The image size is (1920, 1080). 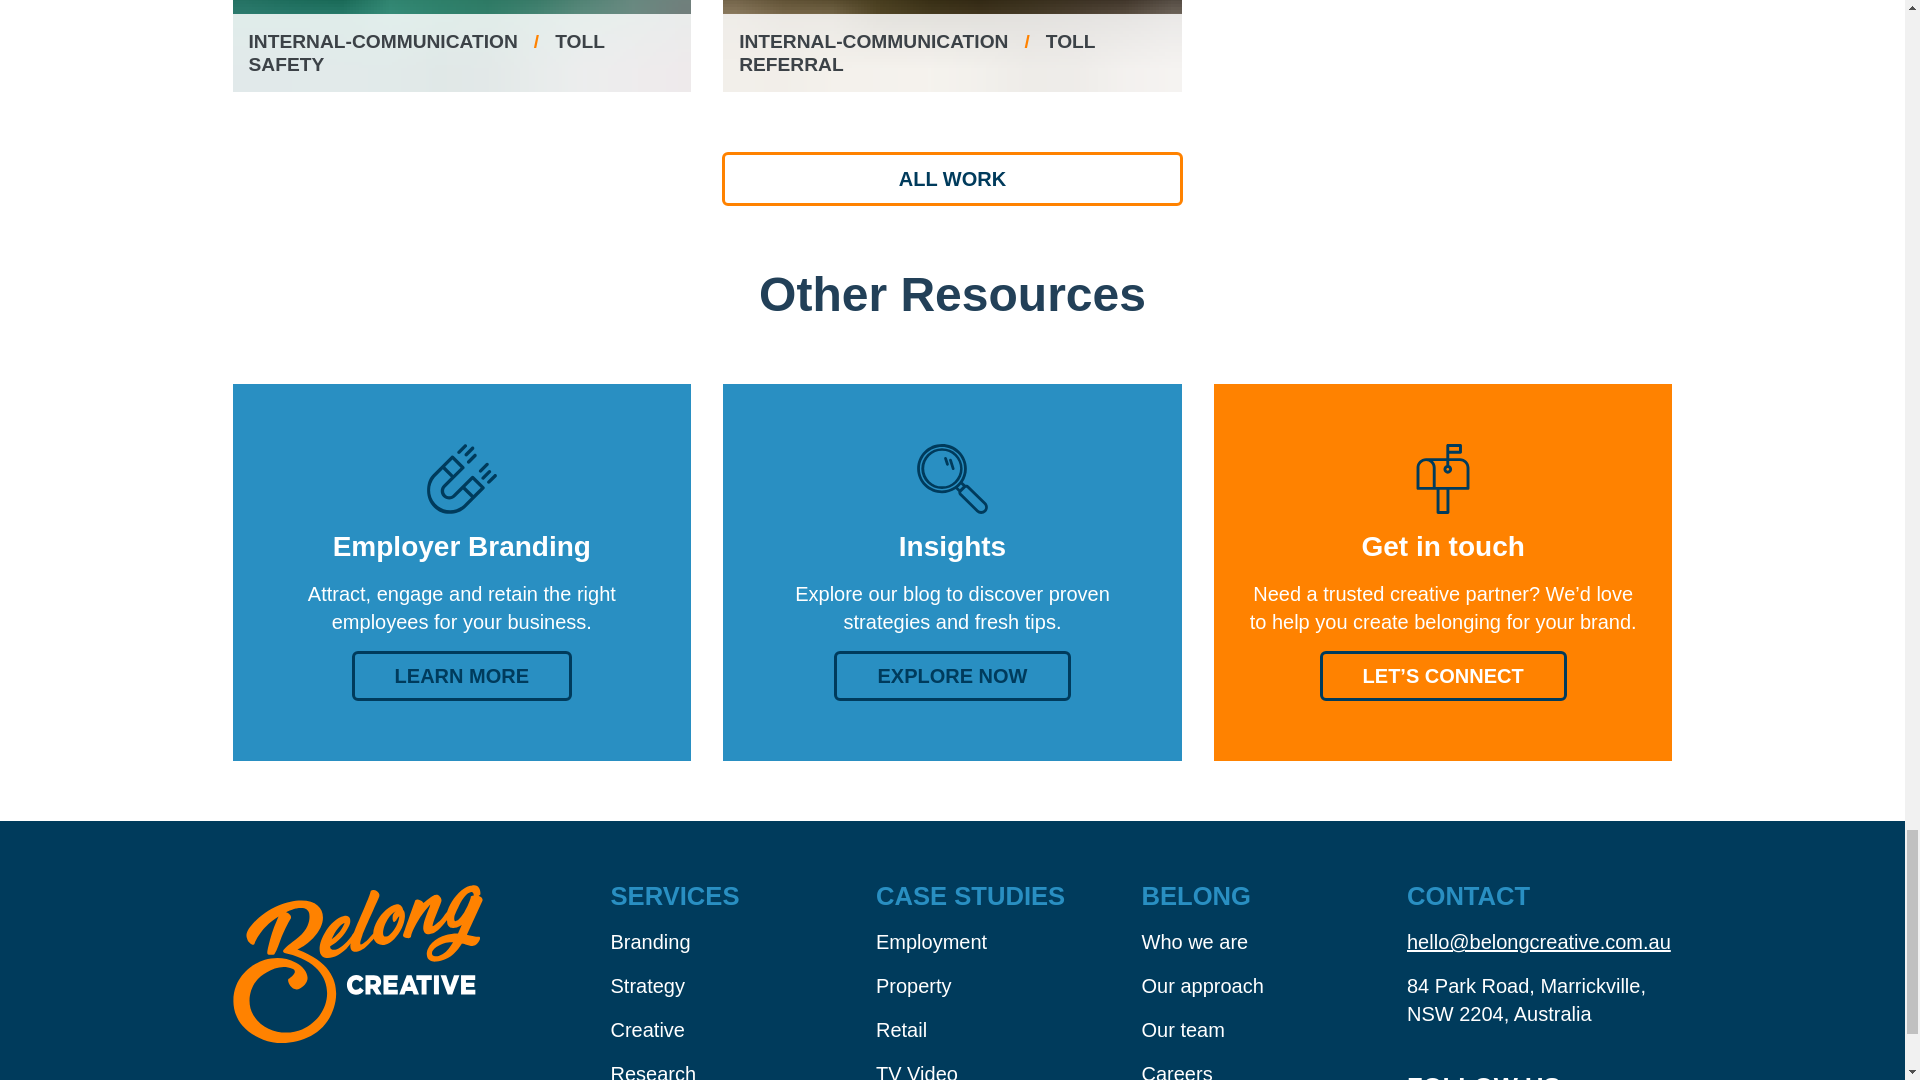 What do you see at coordinates (742, 1022) in the screenshot?
I see `Creative` at bounding box center [742, 1022].